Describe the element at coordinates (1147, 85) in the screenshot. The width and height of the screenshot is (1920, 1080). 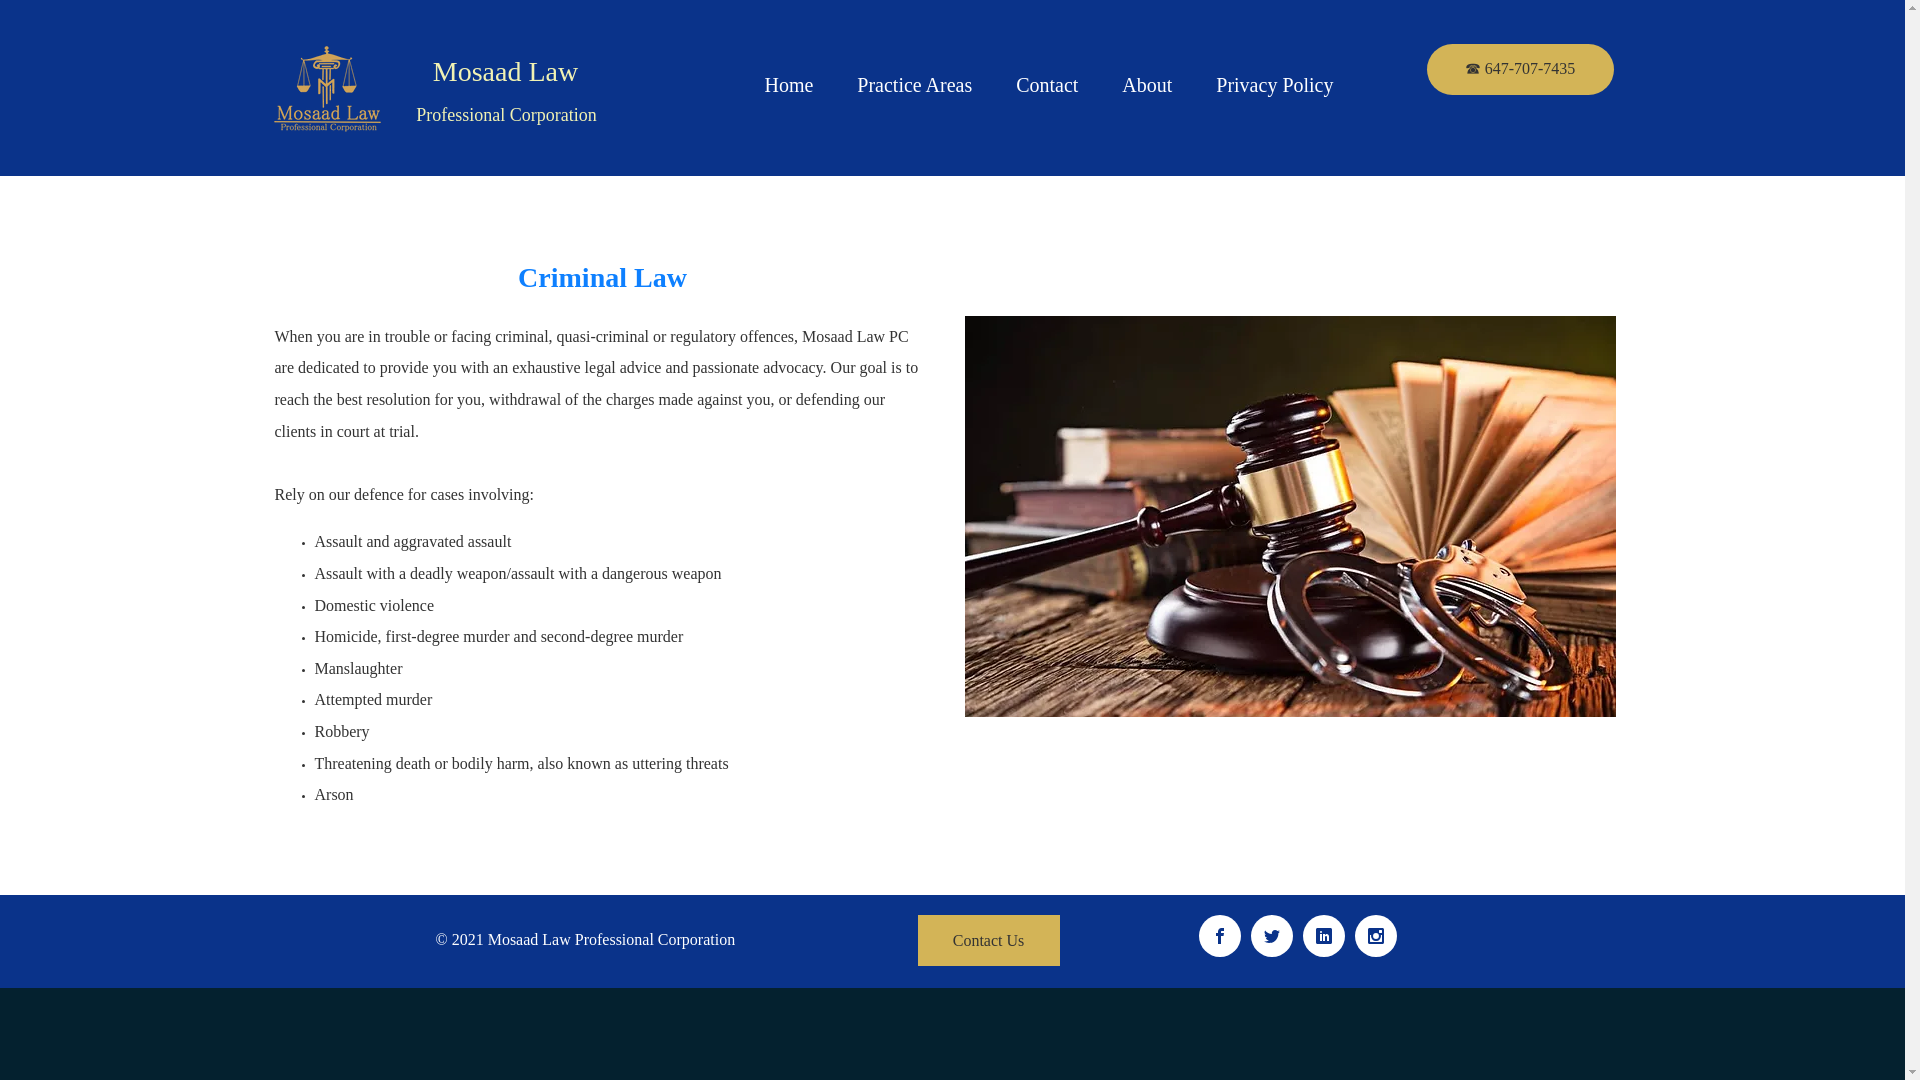
I see `About` at that location.